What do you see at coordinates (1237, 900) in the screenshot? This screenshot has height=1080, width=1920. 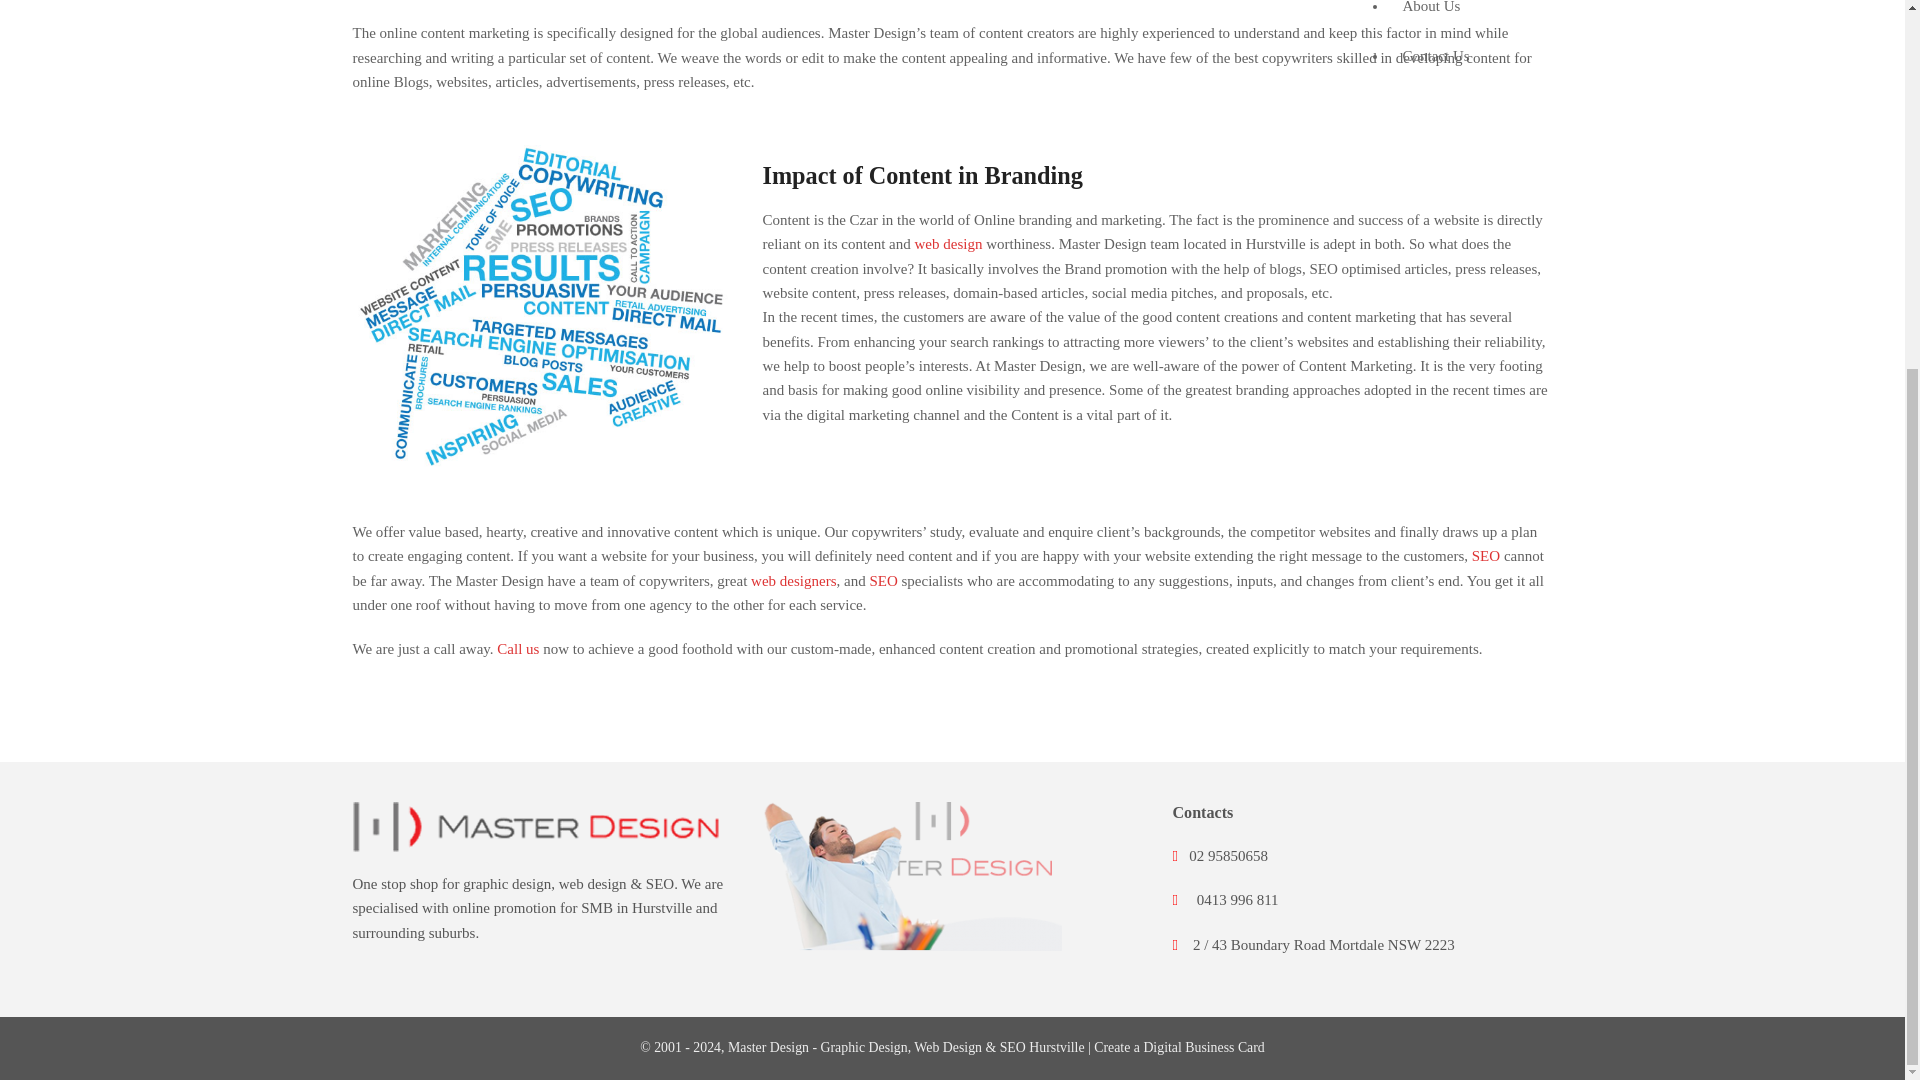 I see `0413 996 811` at bounding box center [1237, 900].